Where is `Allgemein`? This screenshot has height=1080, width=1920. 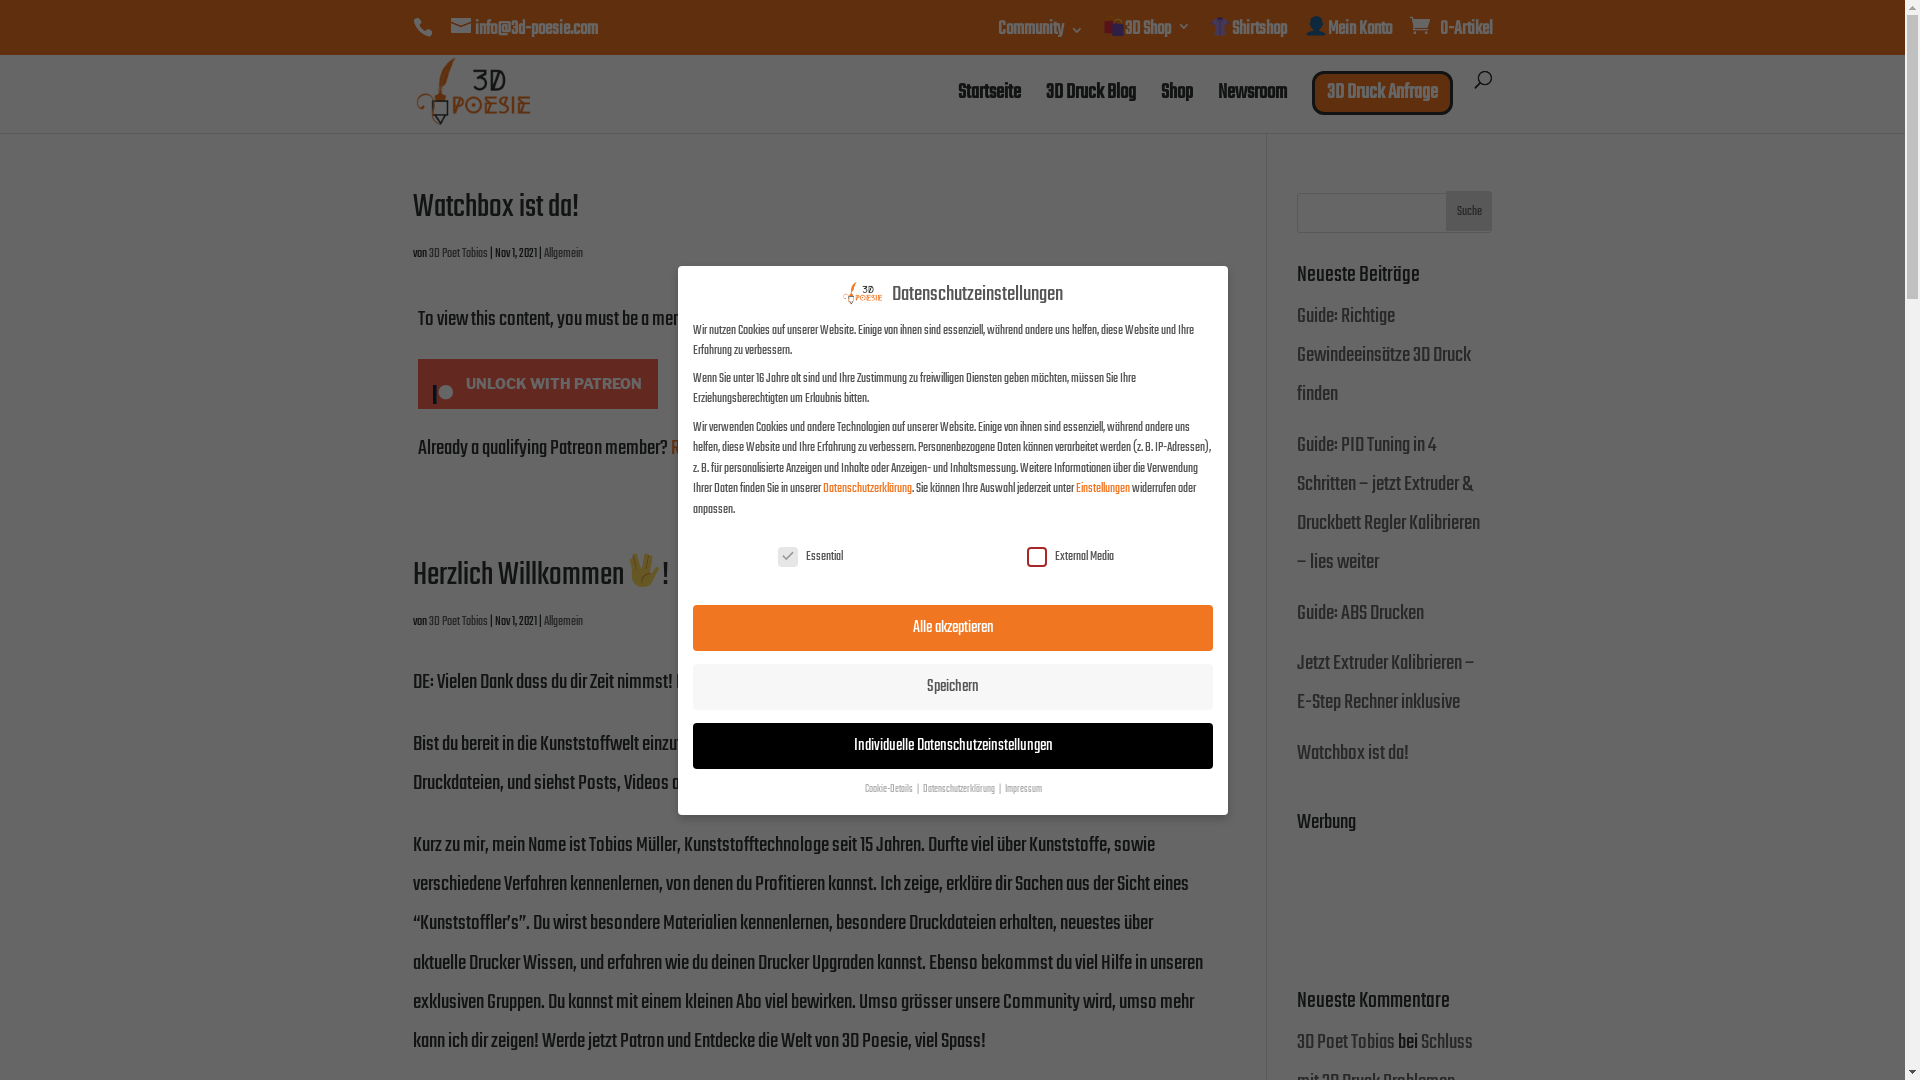 Allgemein is located at coordinates (564, 254).